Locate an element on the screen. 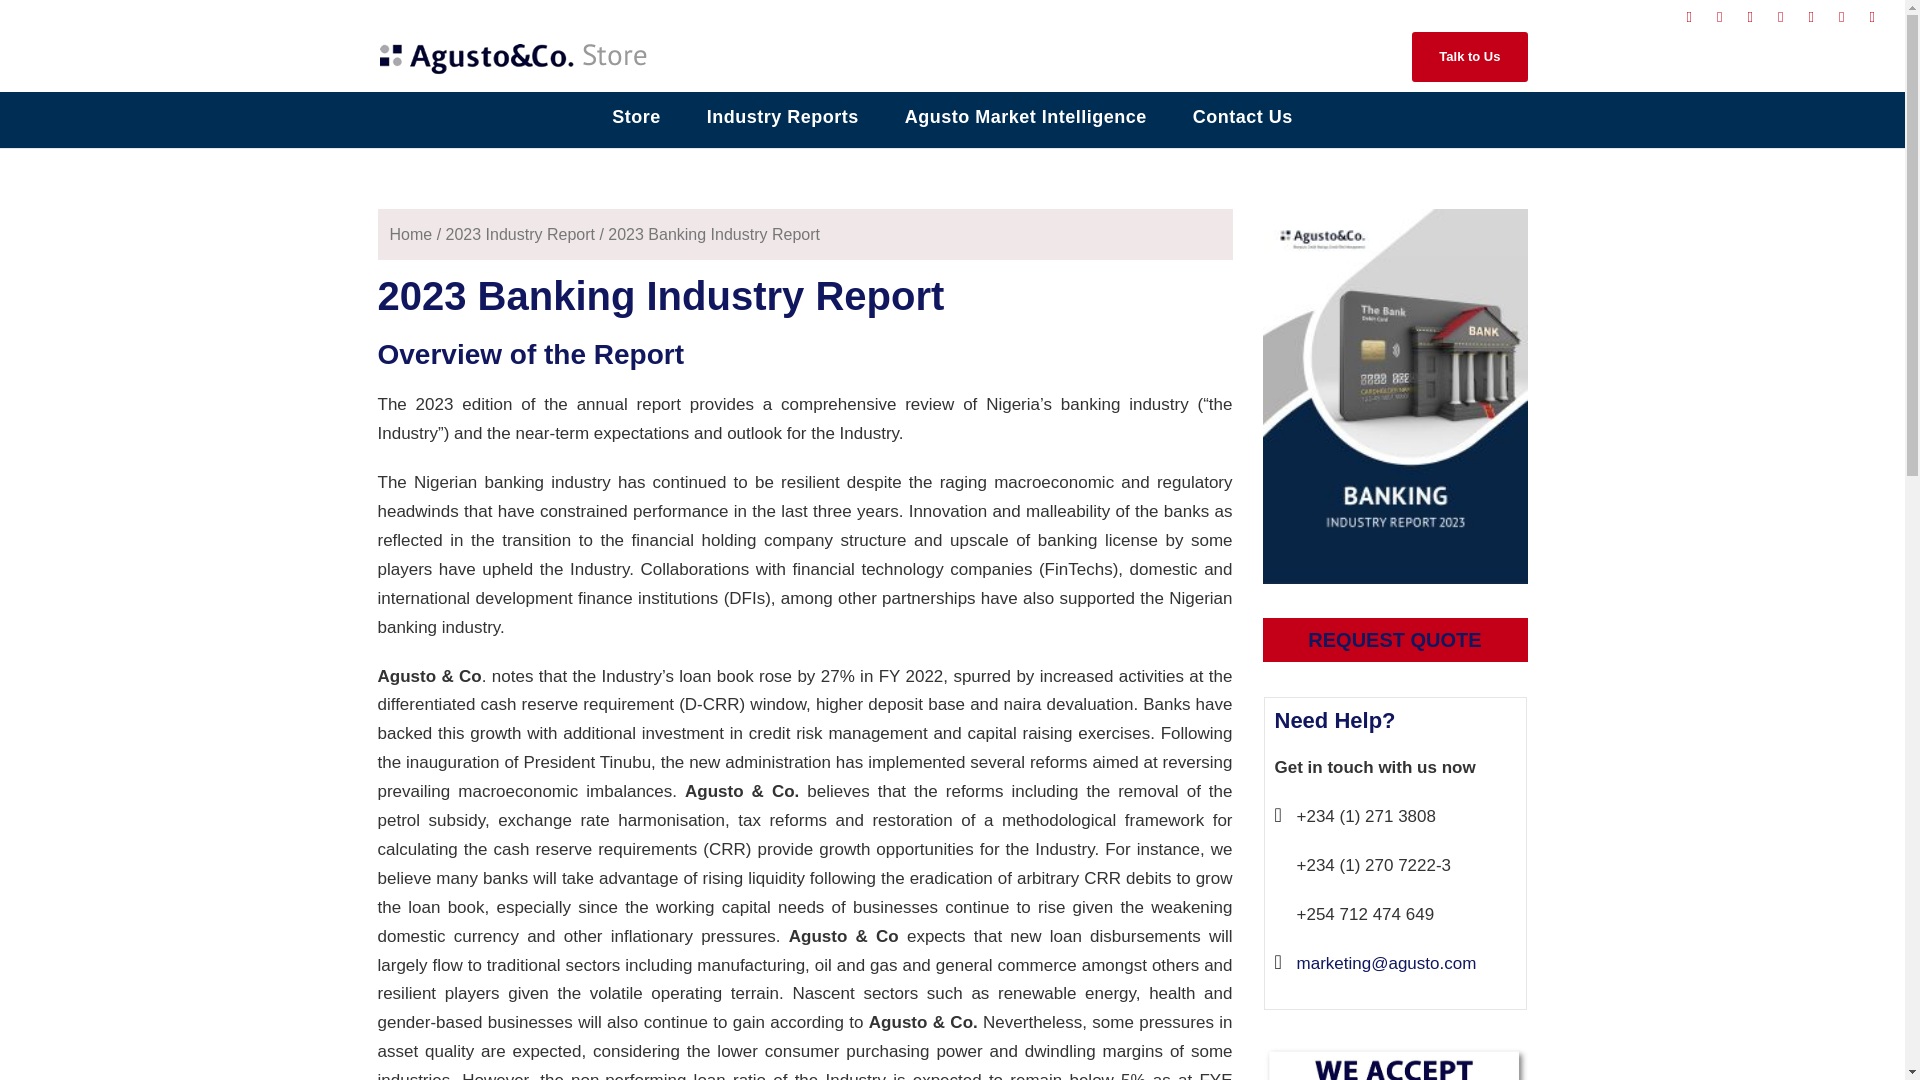  Agusto Market Intelligence is located at coordinates (1025, 124).